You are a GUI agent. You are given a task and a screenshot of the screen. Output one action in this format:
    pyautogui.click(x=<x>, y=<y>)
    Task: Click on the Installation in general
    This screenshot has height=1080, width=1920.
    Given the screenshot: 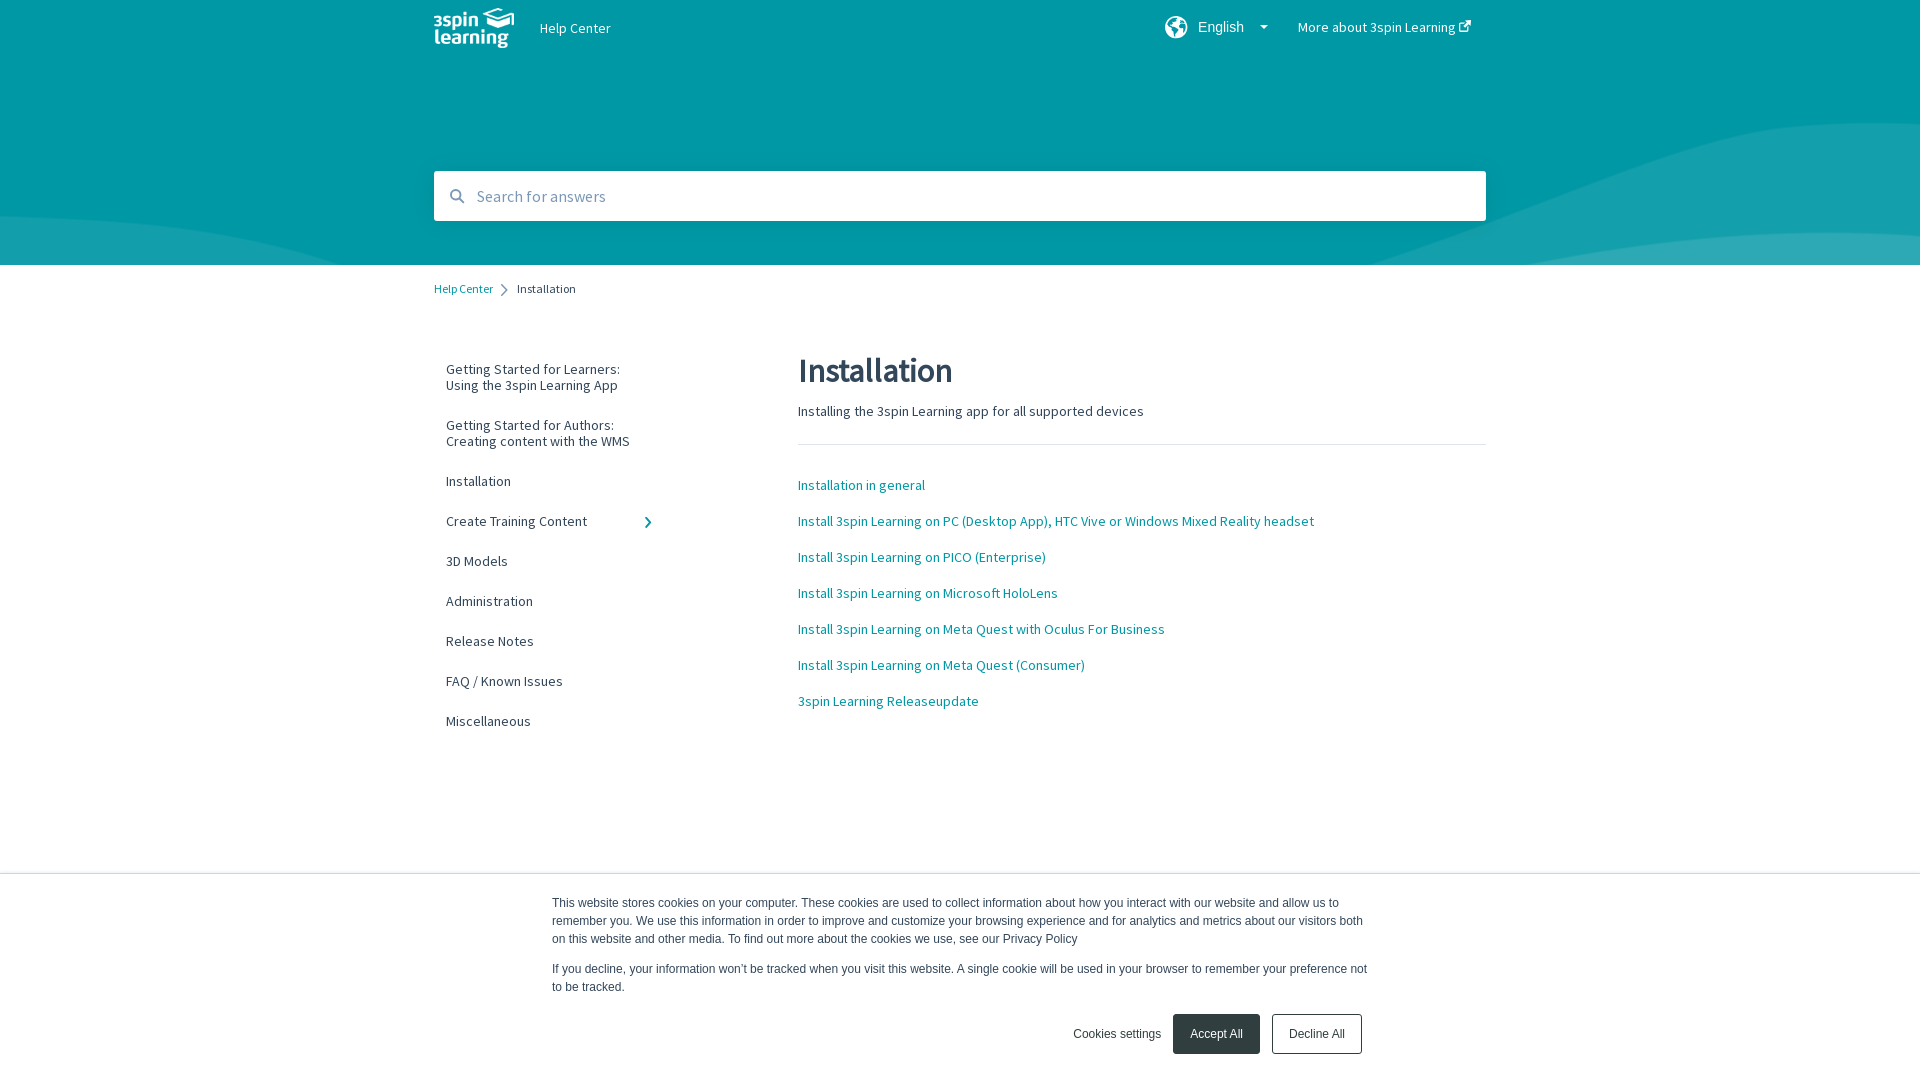 What is the action you would take?
    pyautogui.click(x=862, y=485)
    